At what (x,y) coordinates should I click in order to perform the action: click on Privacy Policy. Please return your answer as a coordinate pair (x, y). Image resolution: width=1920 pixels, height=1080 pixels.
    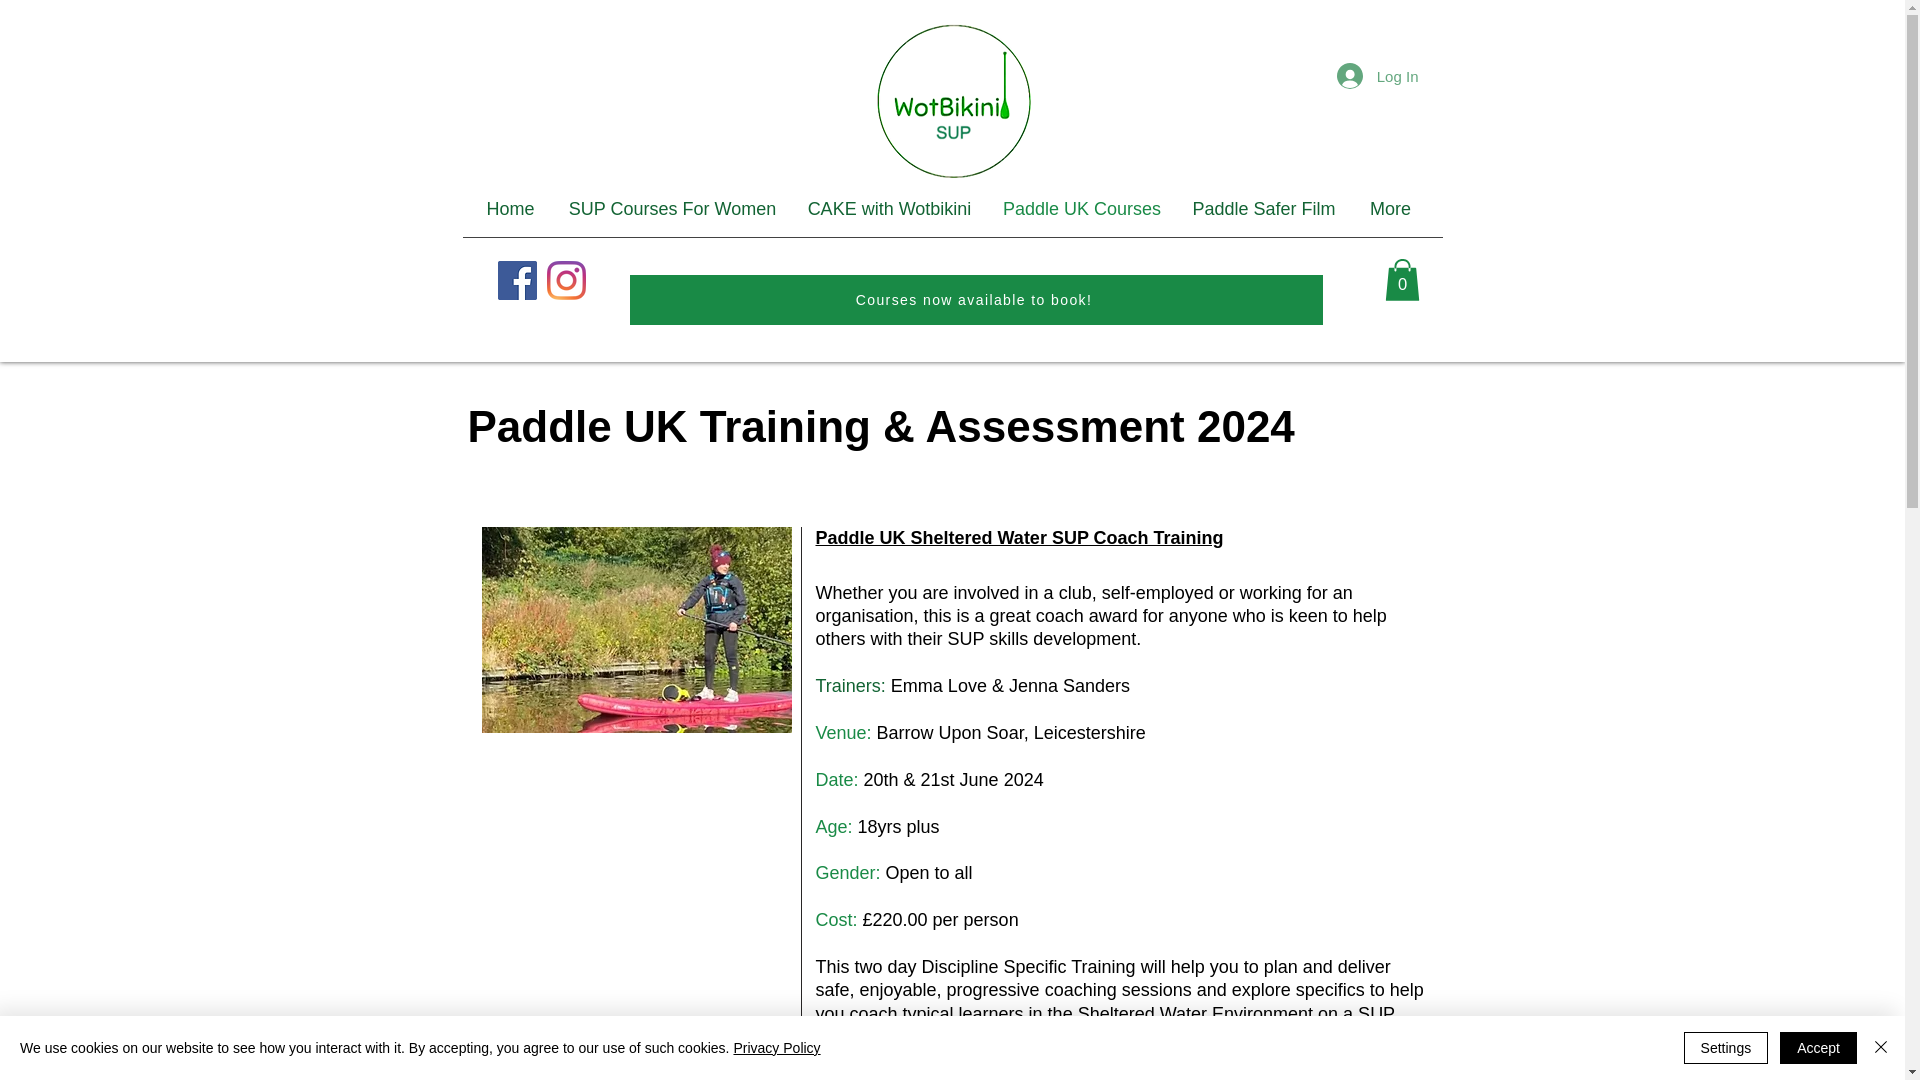
    Looking at the image, I should click on (776, 1048).